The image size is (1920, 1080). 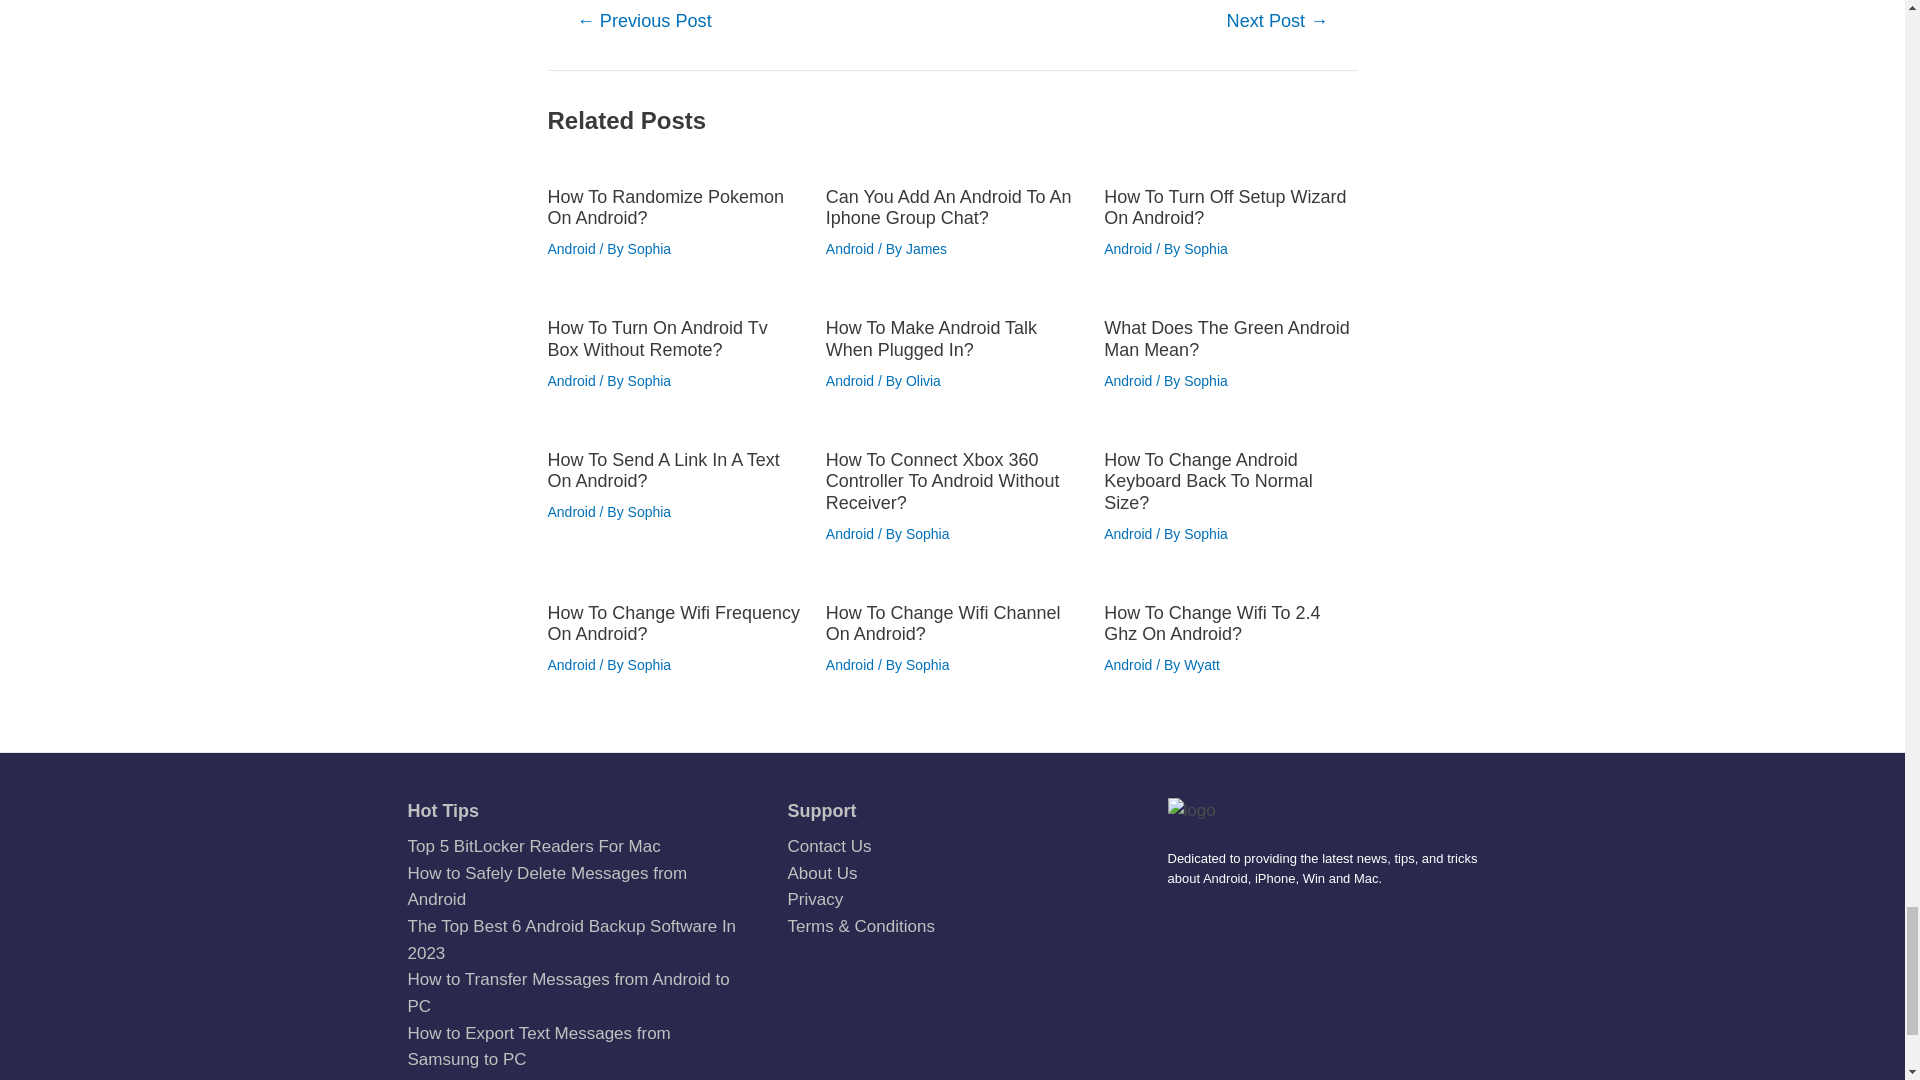 What do you see at coordinates (923, 380) in the screenshot?
I see `View all posts by Olivia` at bounding box center [923, 380].